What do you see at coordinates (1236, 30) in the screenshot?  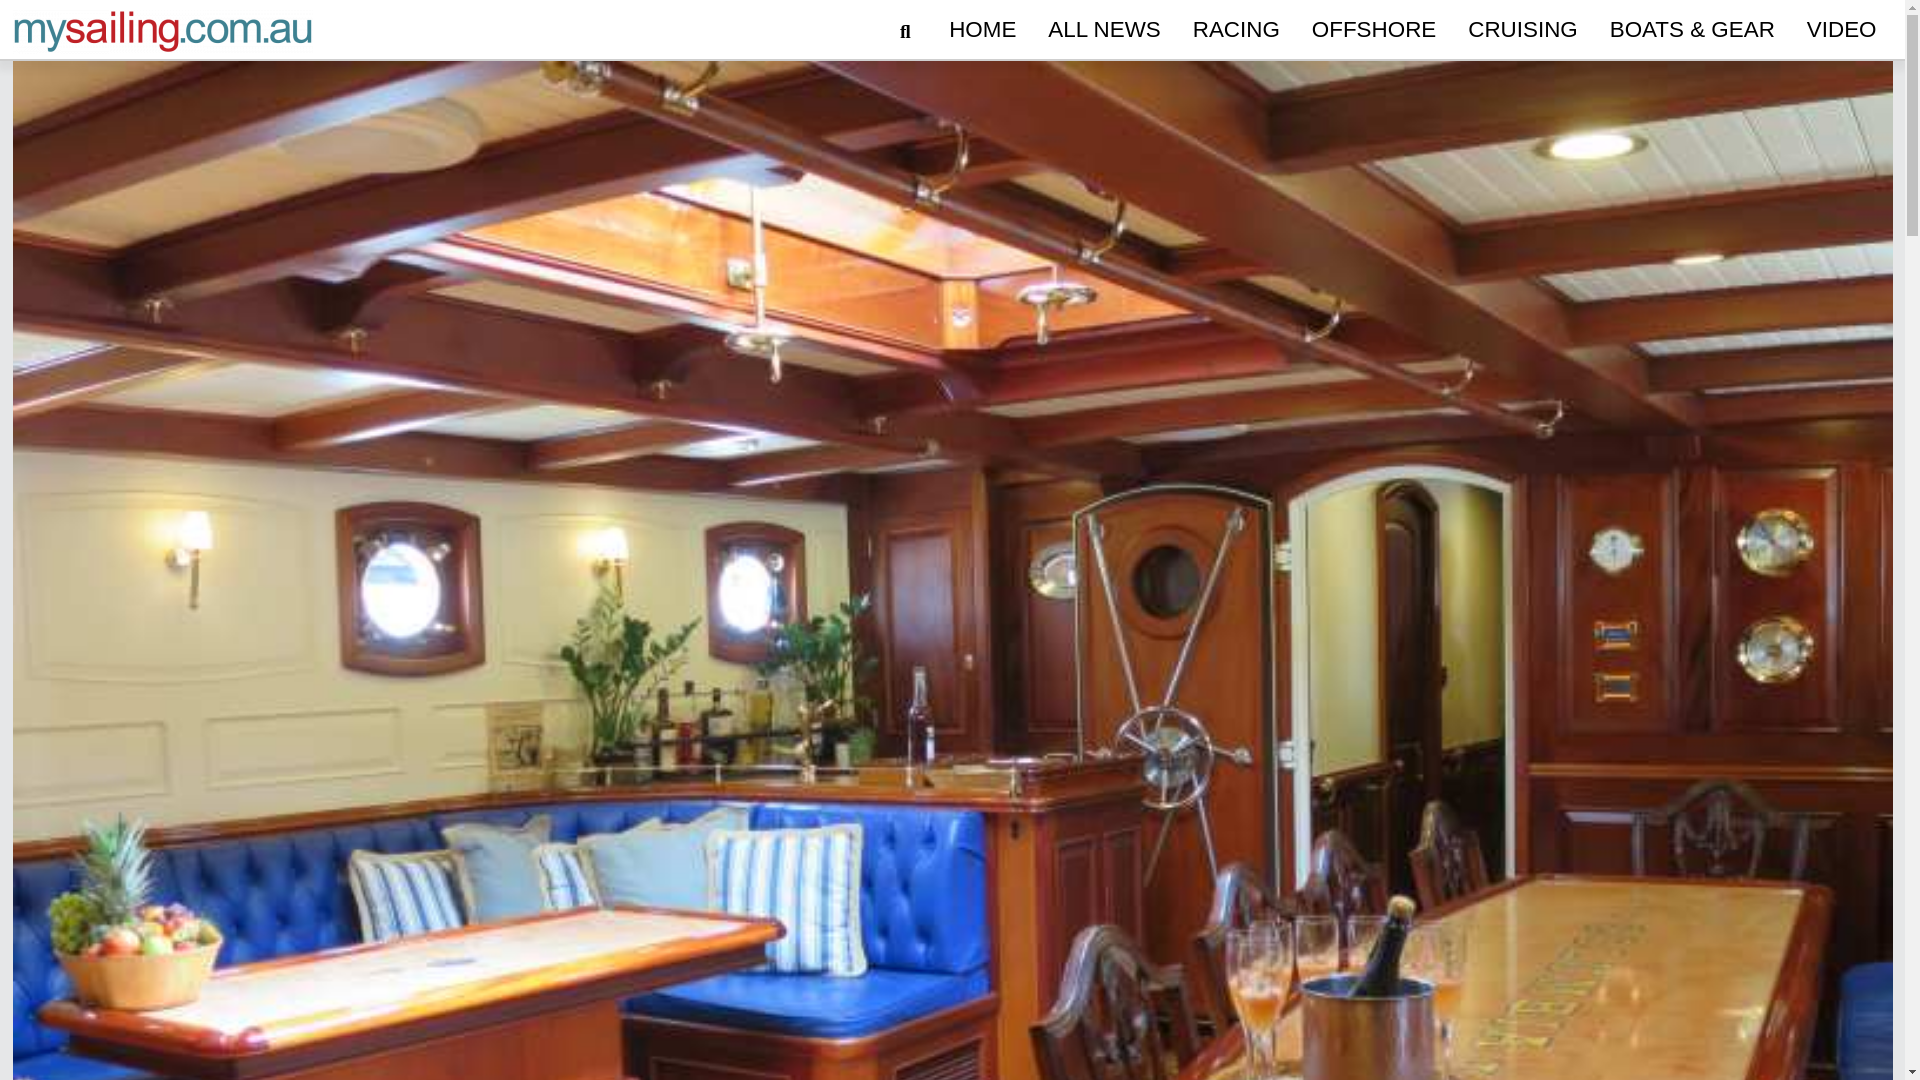 I see `RACING` at bounding box center [1236, 30].